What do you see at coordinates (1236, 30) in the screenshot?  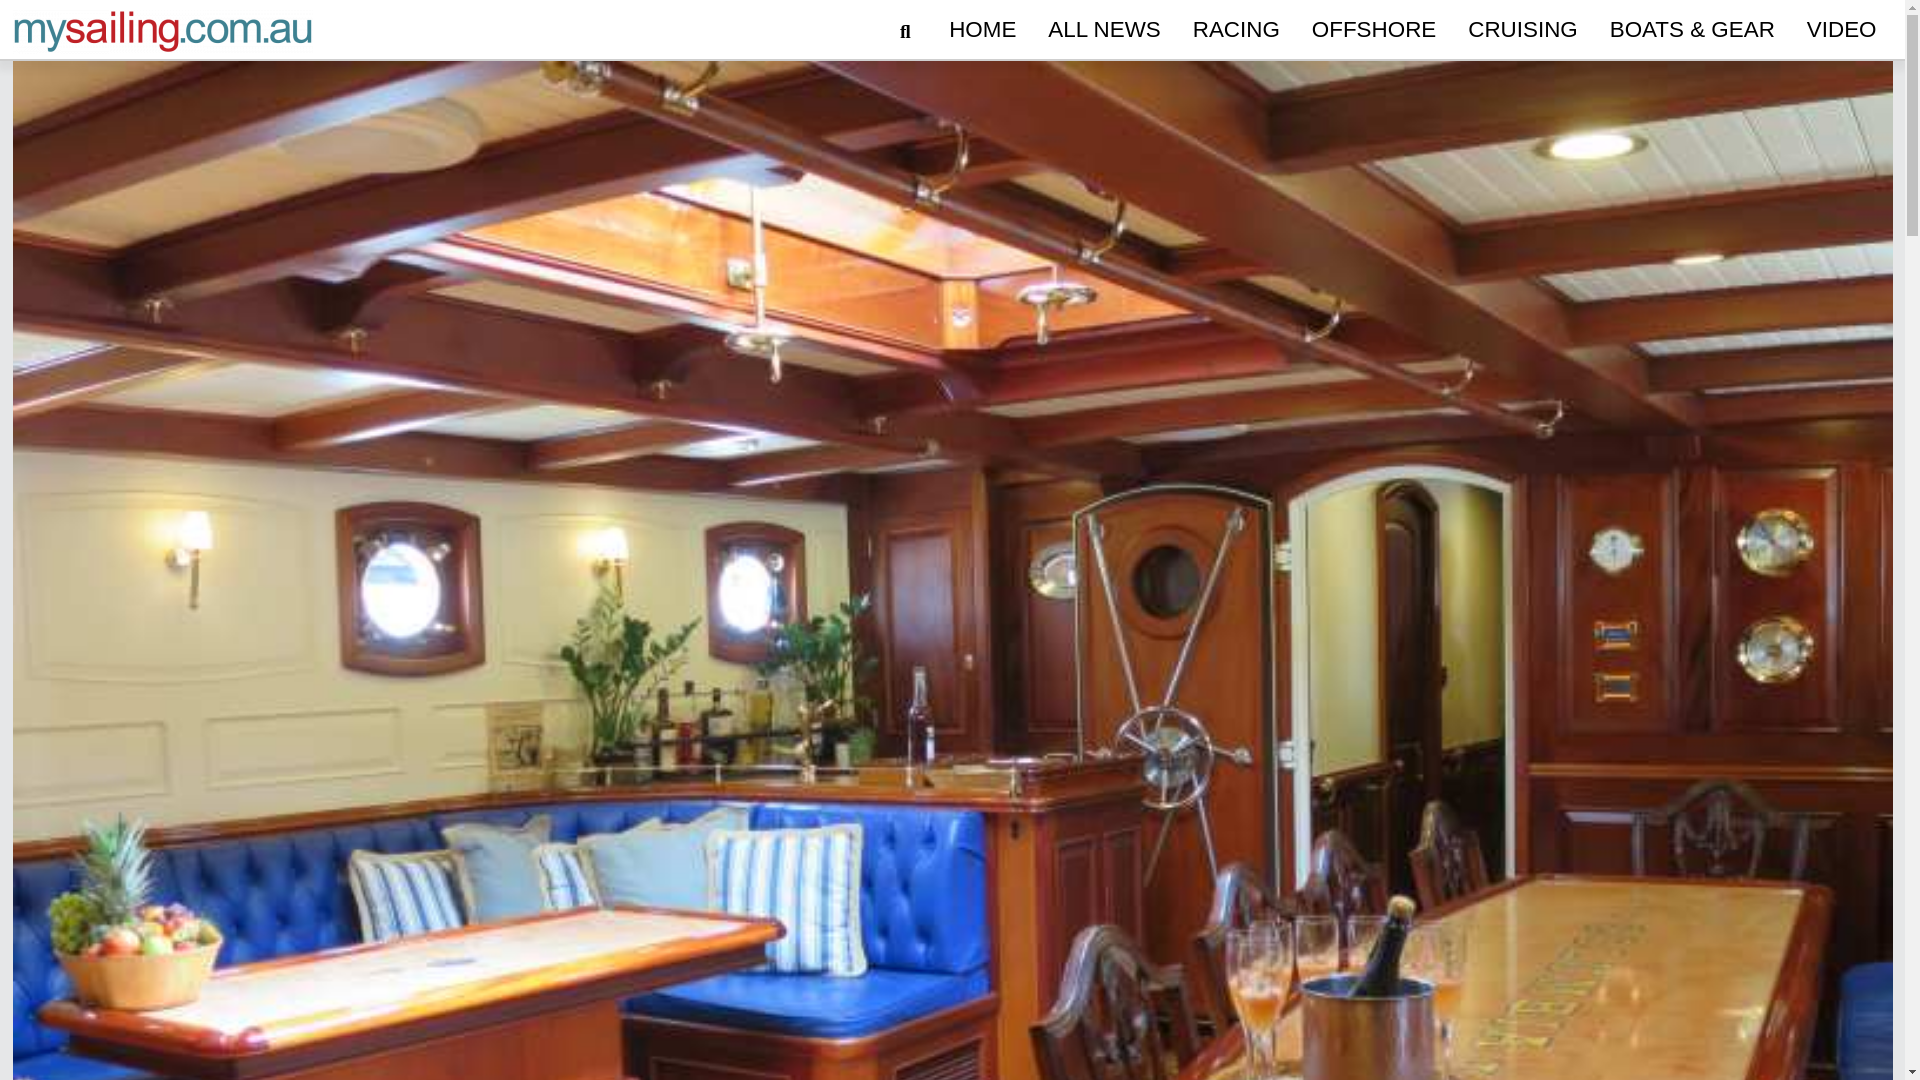 I see `RACING` at bounding box center [1236, 30].